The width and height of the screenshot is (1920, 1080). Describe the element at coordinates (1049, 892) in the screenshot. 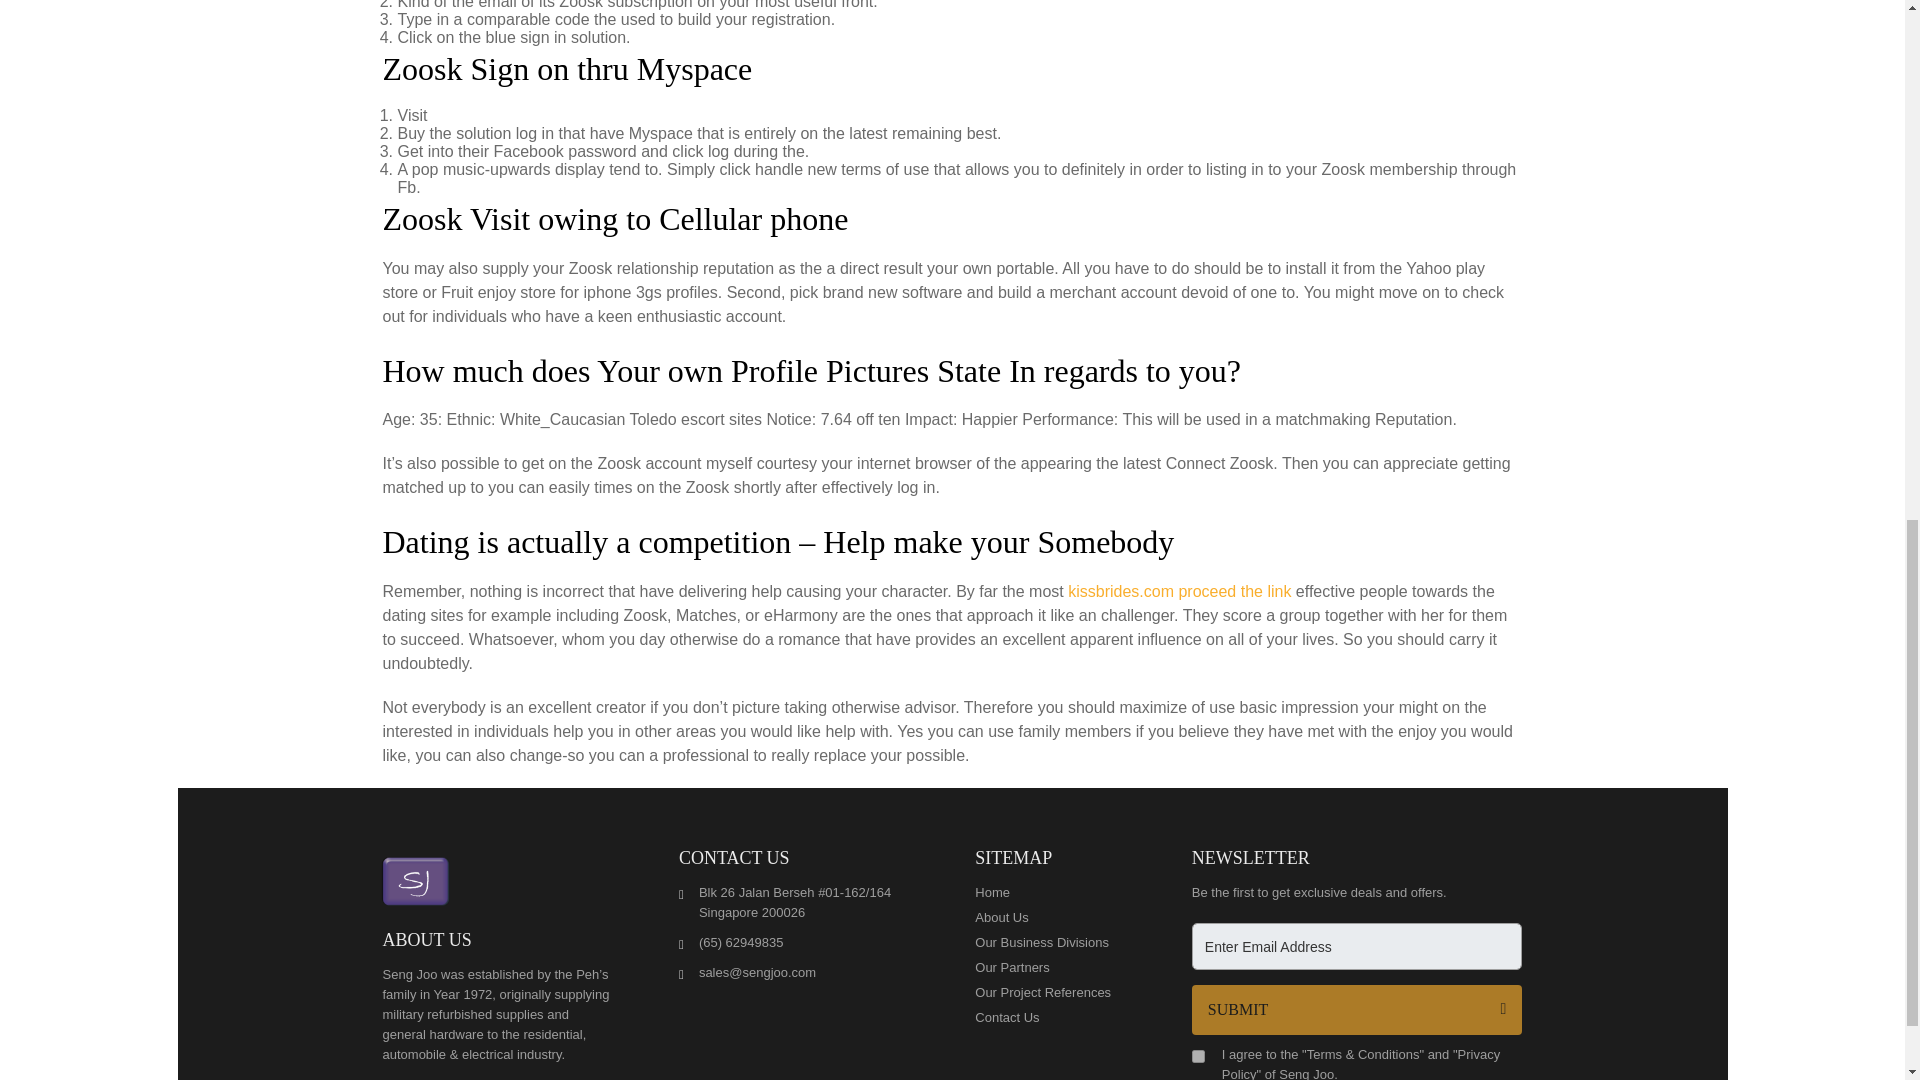

I see `Home` at that location.